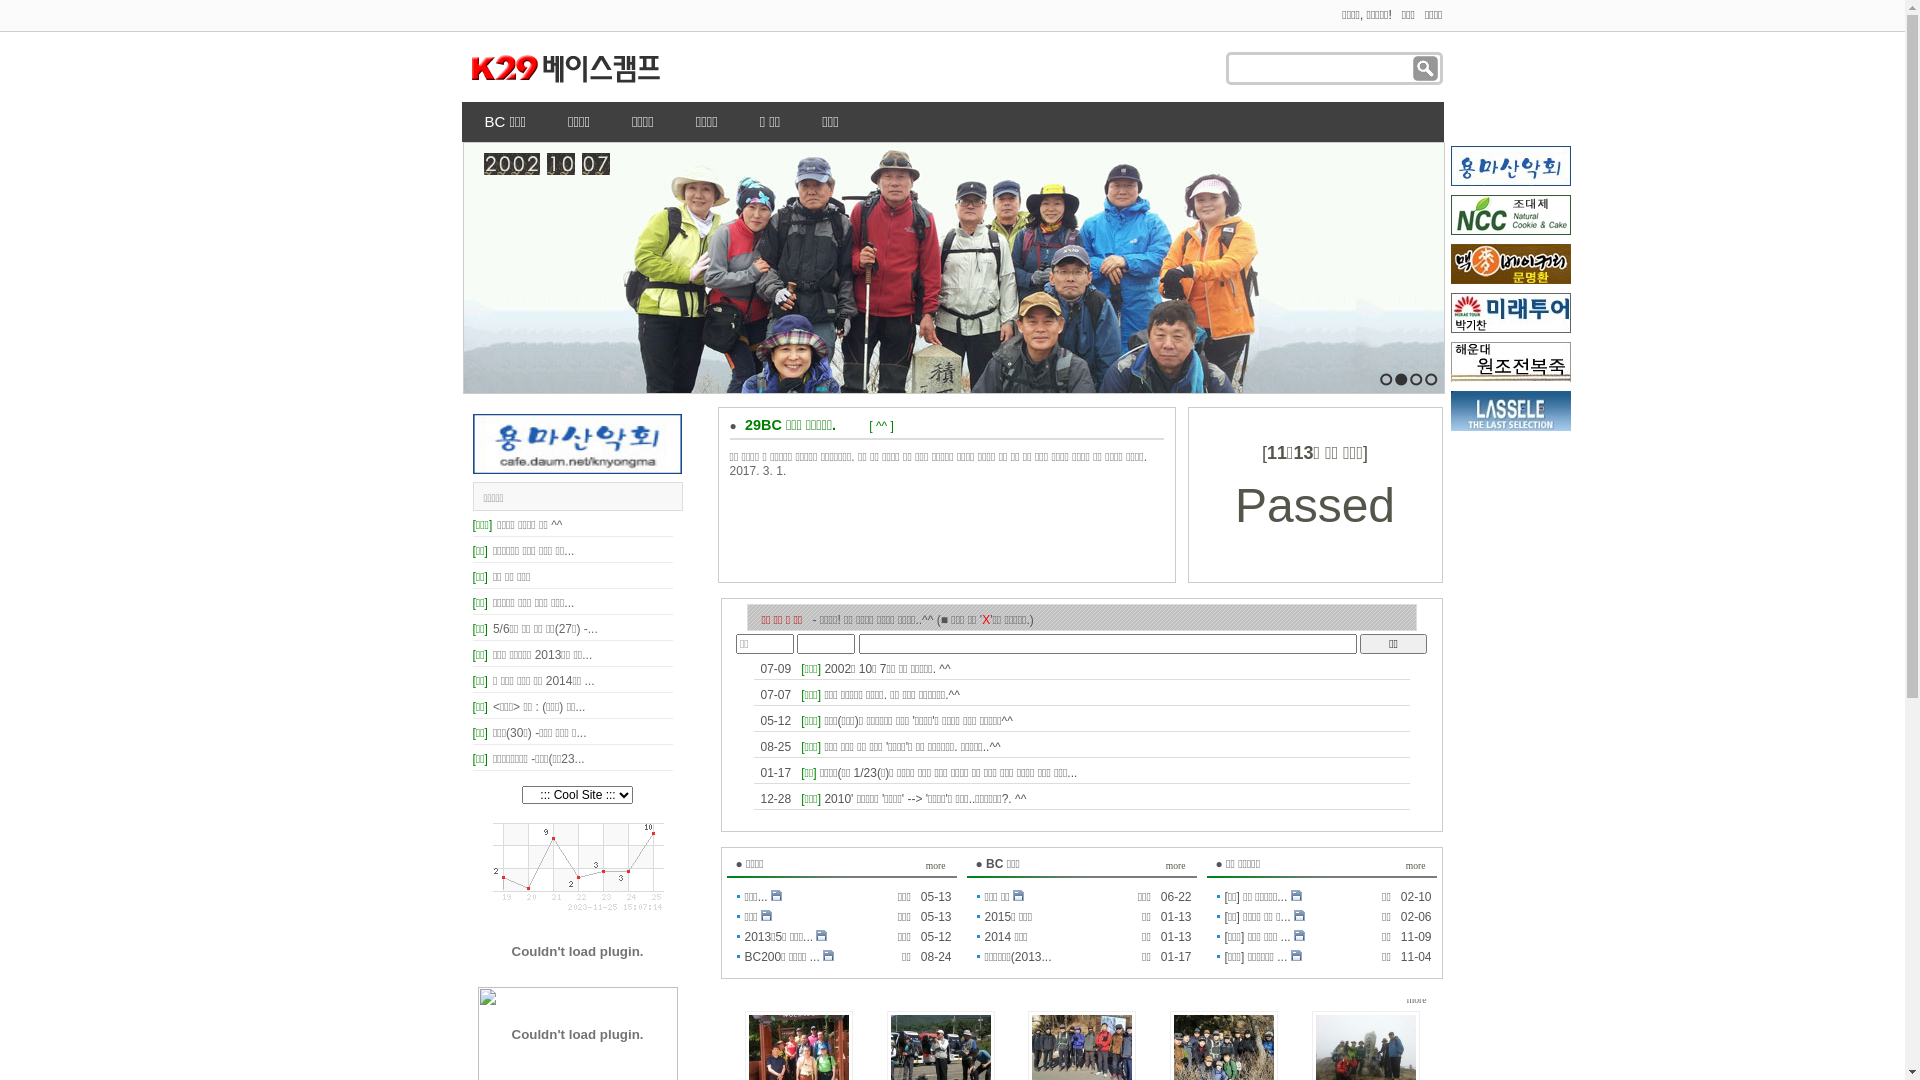 This screenshot has height=1080, width=1920. What do you see at coordinates (1416, 380) in the screenshot?
I see `3` at bounding box center [1416, 380].